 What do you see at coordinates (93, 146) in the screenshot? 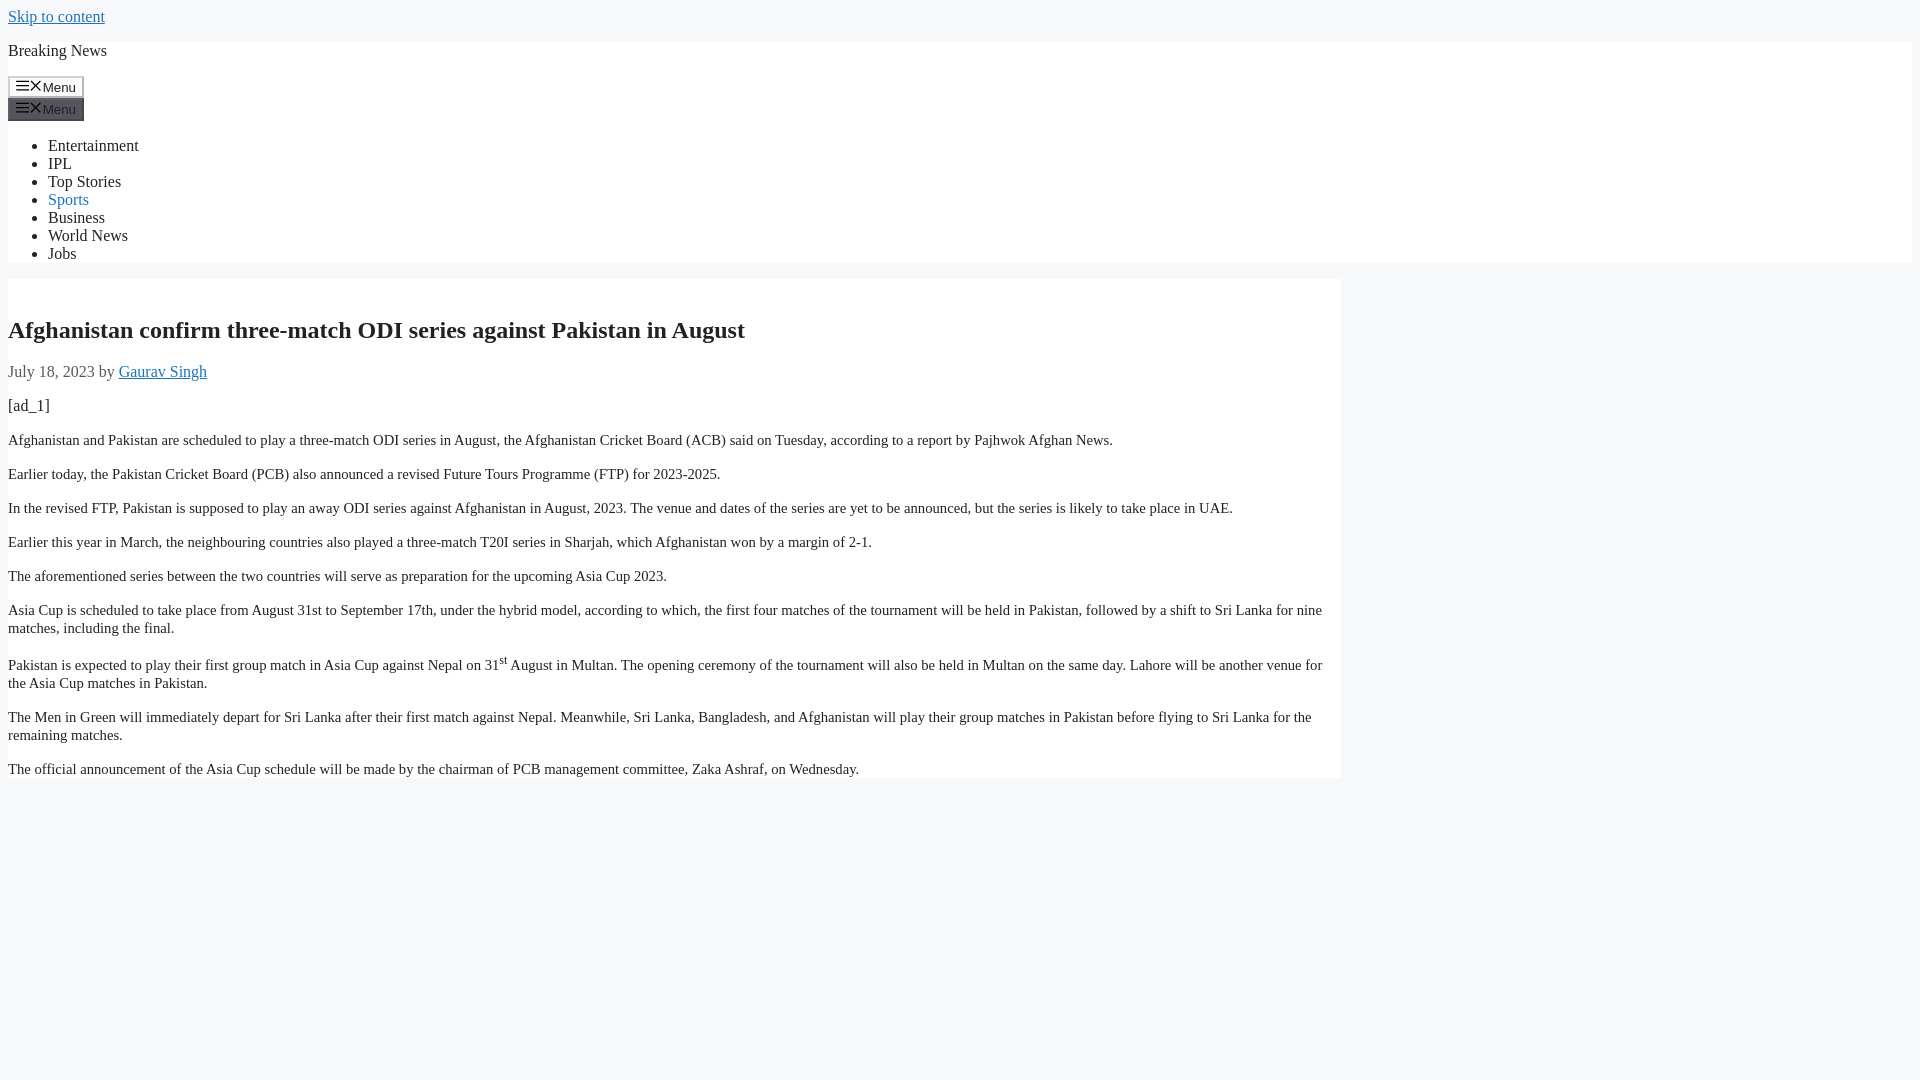
I see `Entertainment` at bounding box center [93, 146].